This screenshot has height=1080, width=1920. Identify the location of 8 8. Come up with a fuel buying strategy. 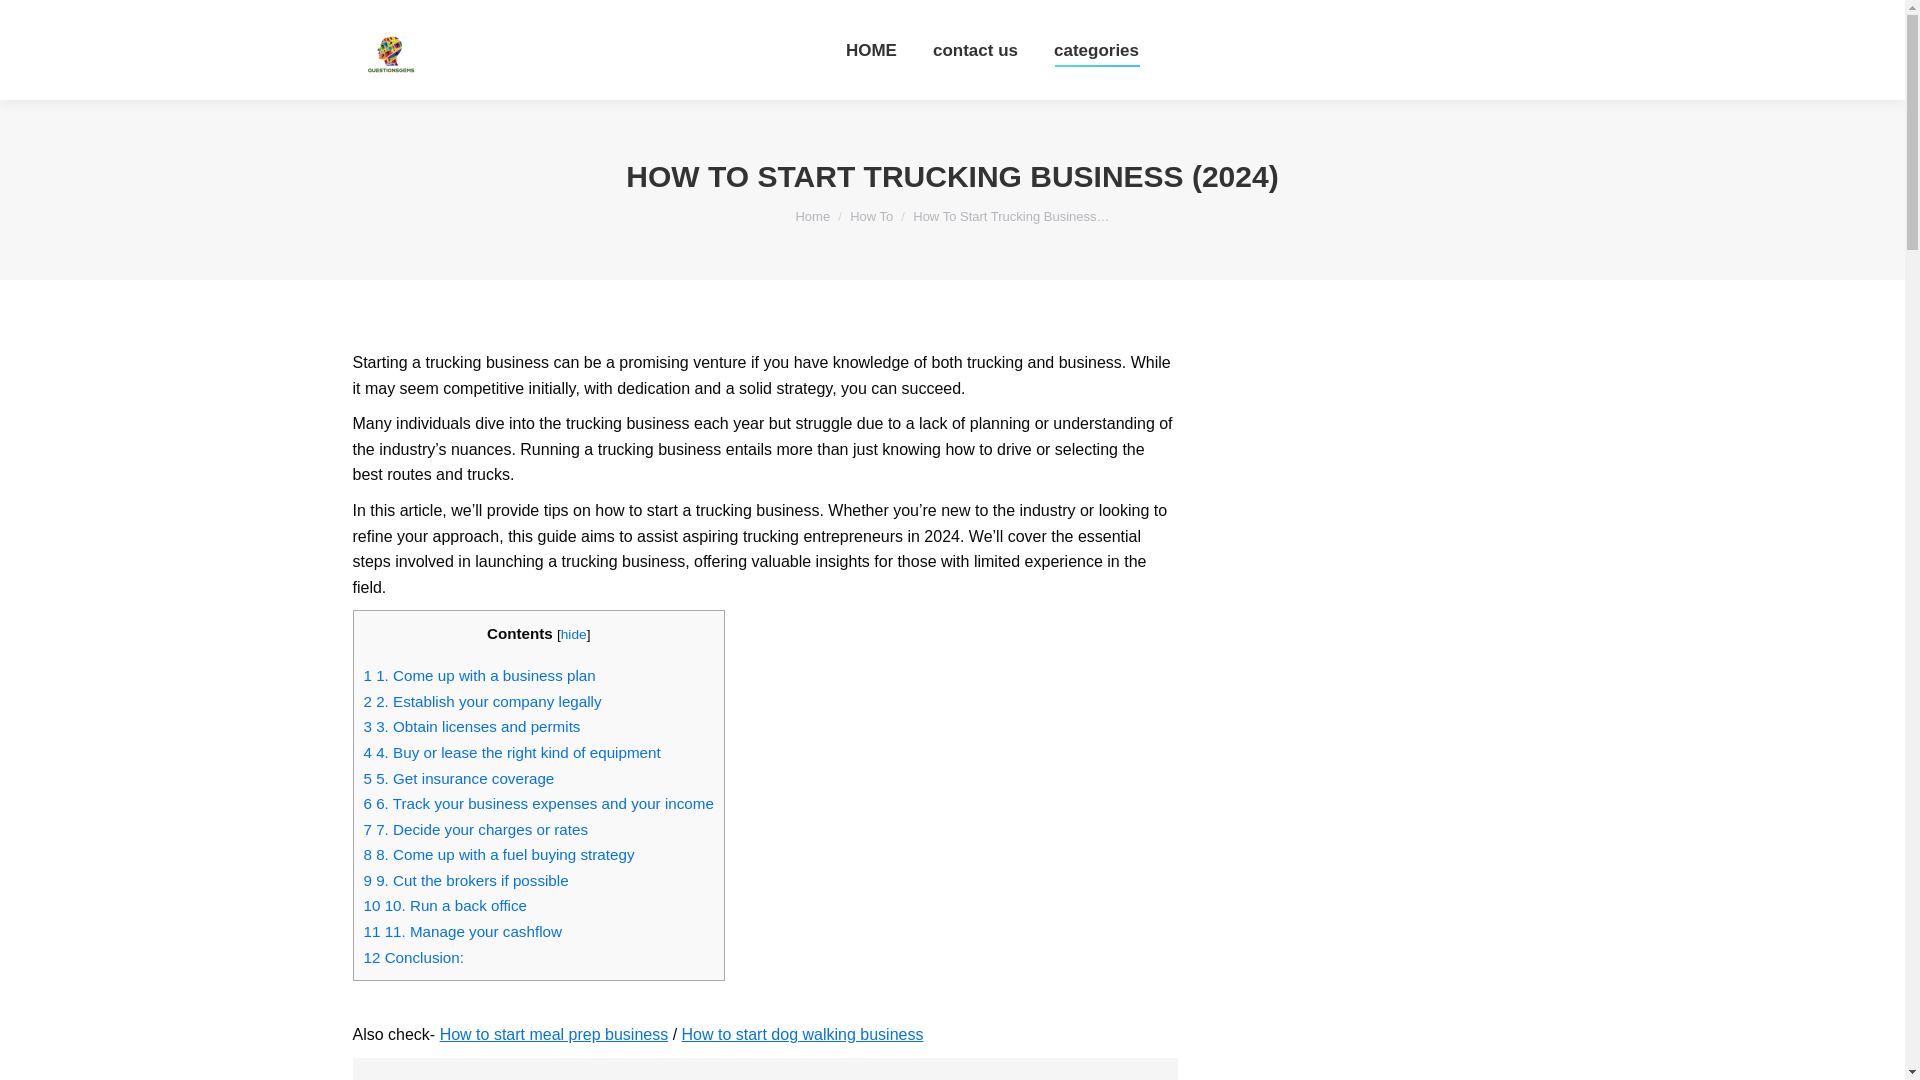
(500, 854).